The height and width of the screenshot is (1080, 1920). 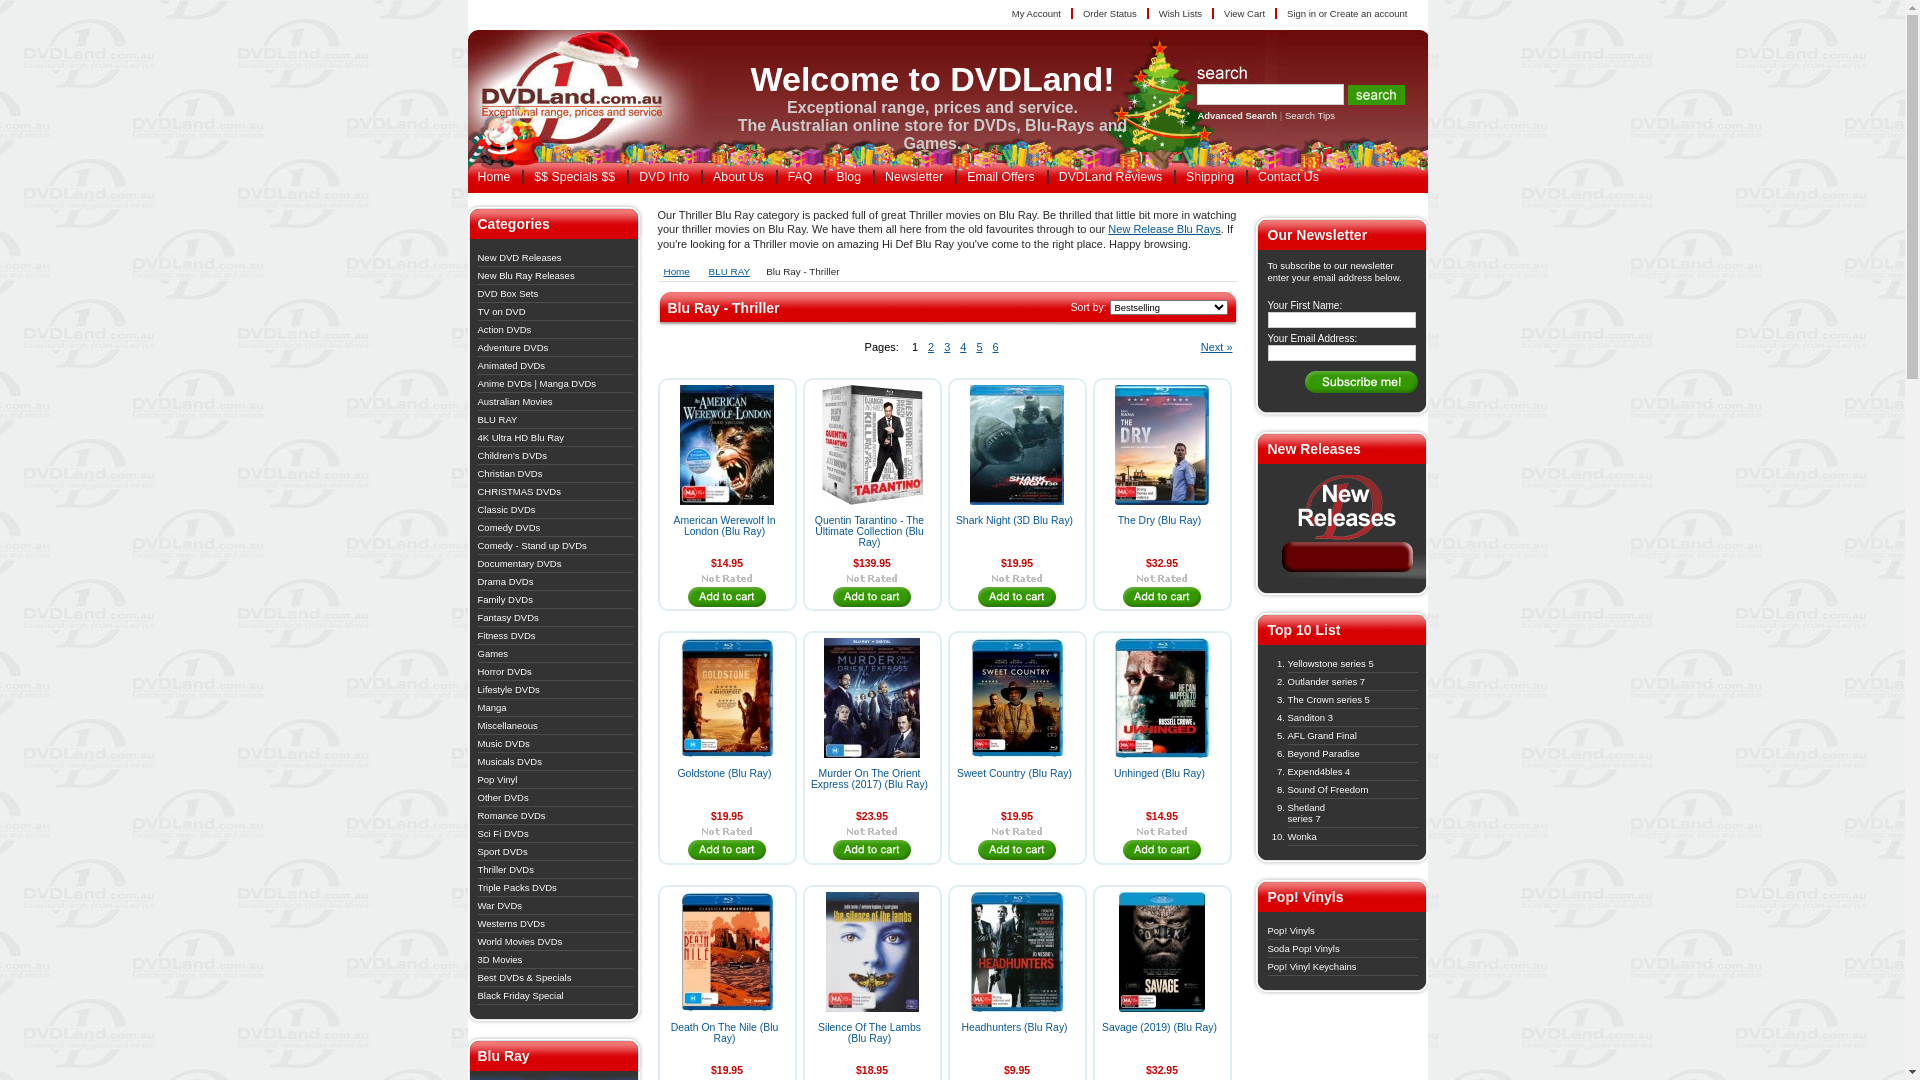 What do you see at coordinates (1014, 520) in the screenshot?
I see `Shark Night (3D Blu Ray)` at bounding box center [1014, 520].